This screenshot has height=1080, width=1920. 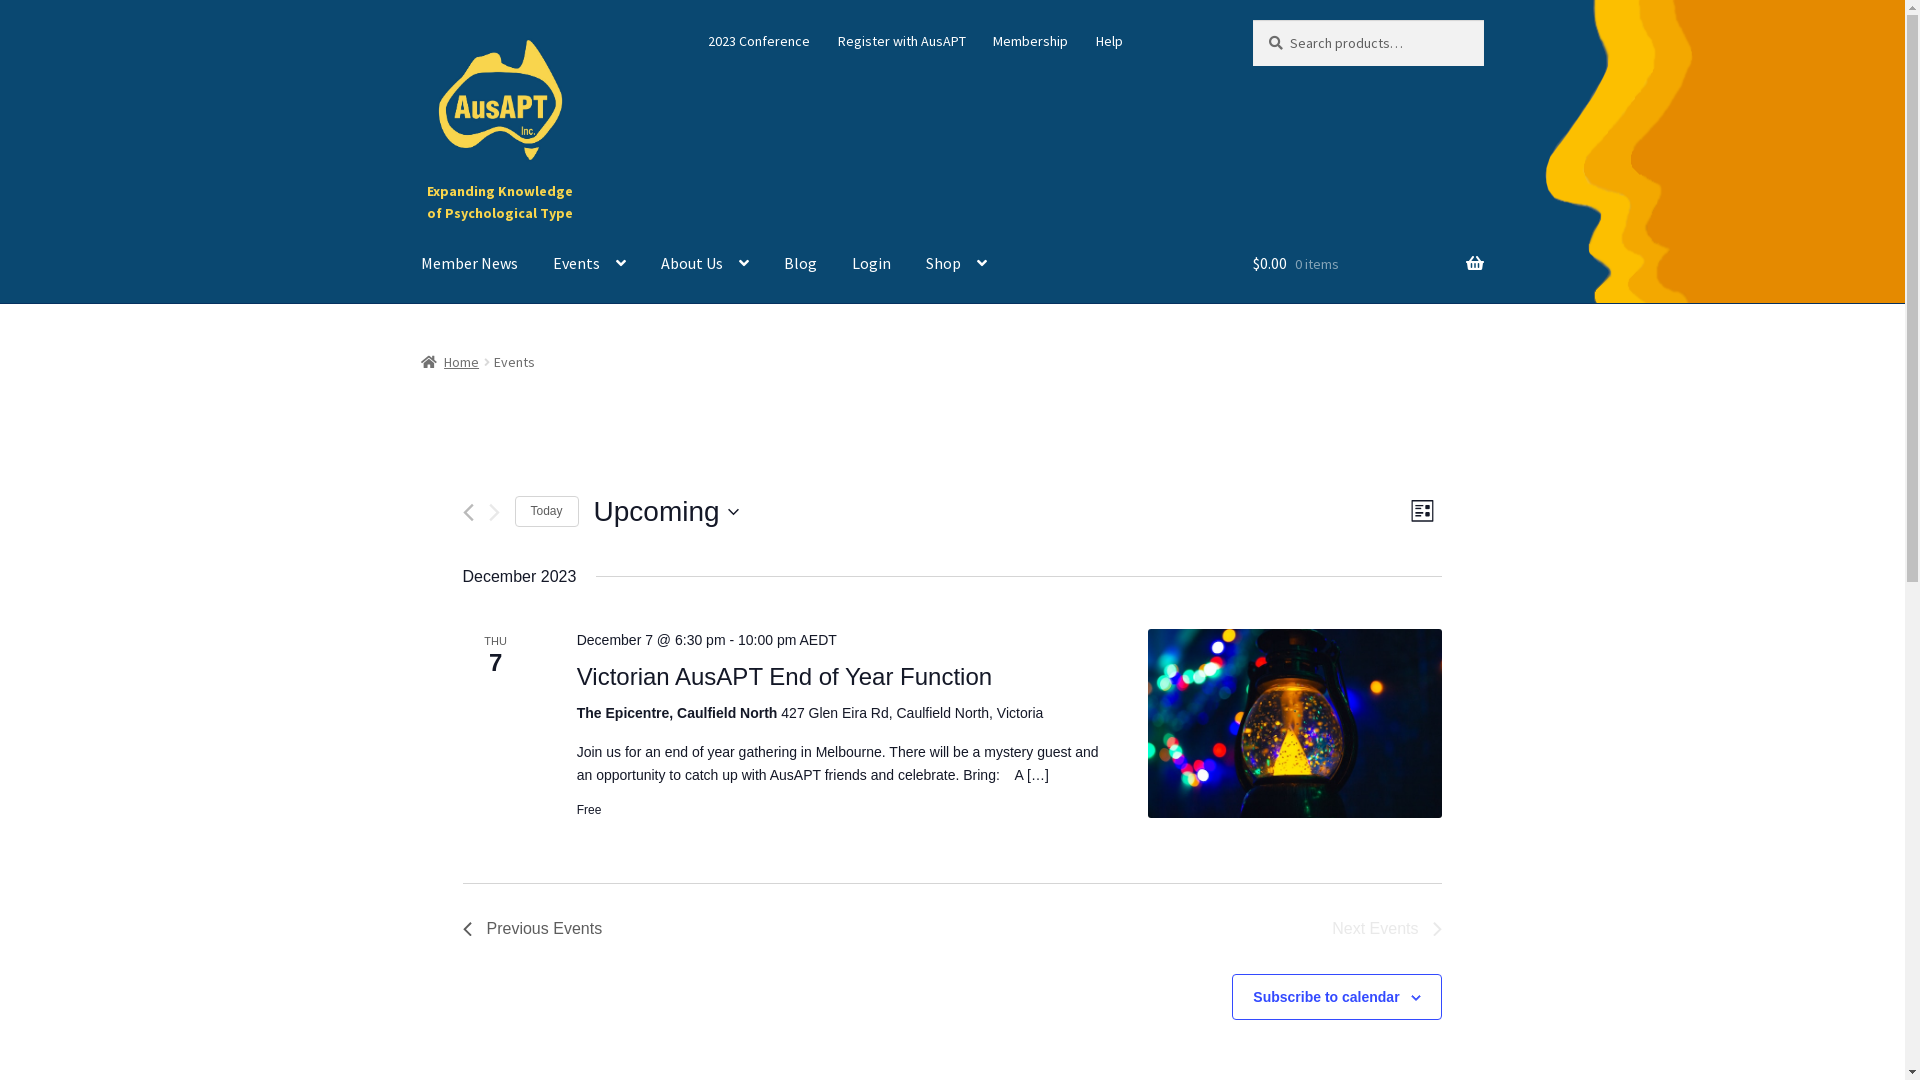 I want to click on About Us, so click(x=705, y=264).